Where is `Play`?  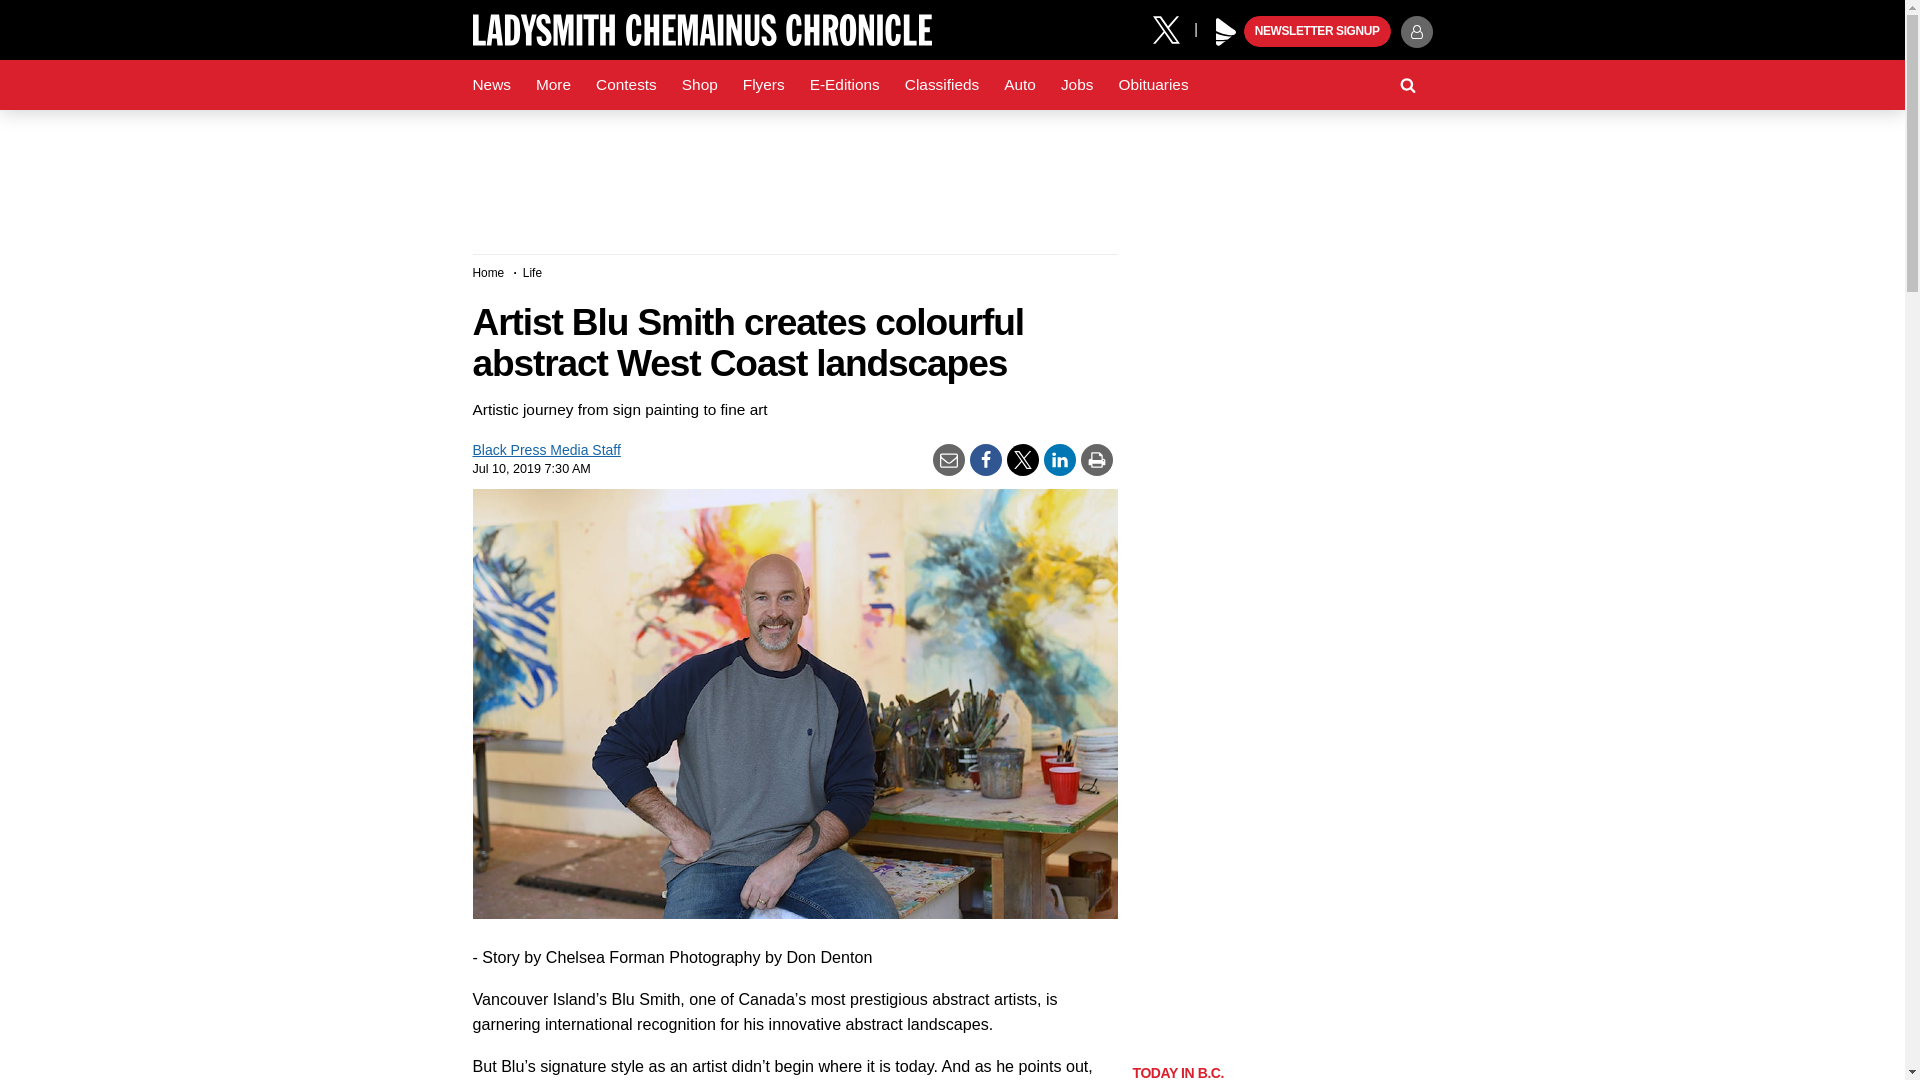 Play is located at coordinates (1226, 32).